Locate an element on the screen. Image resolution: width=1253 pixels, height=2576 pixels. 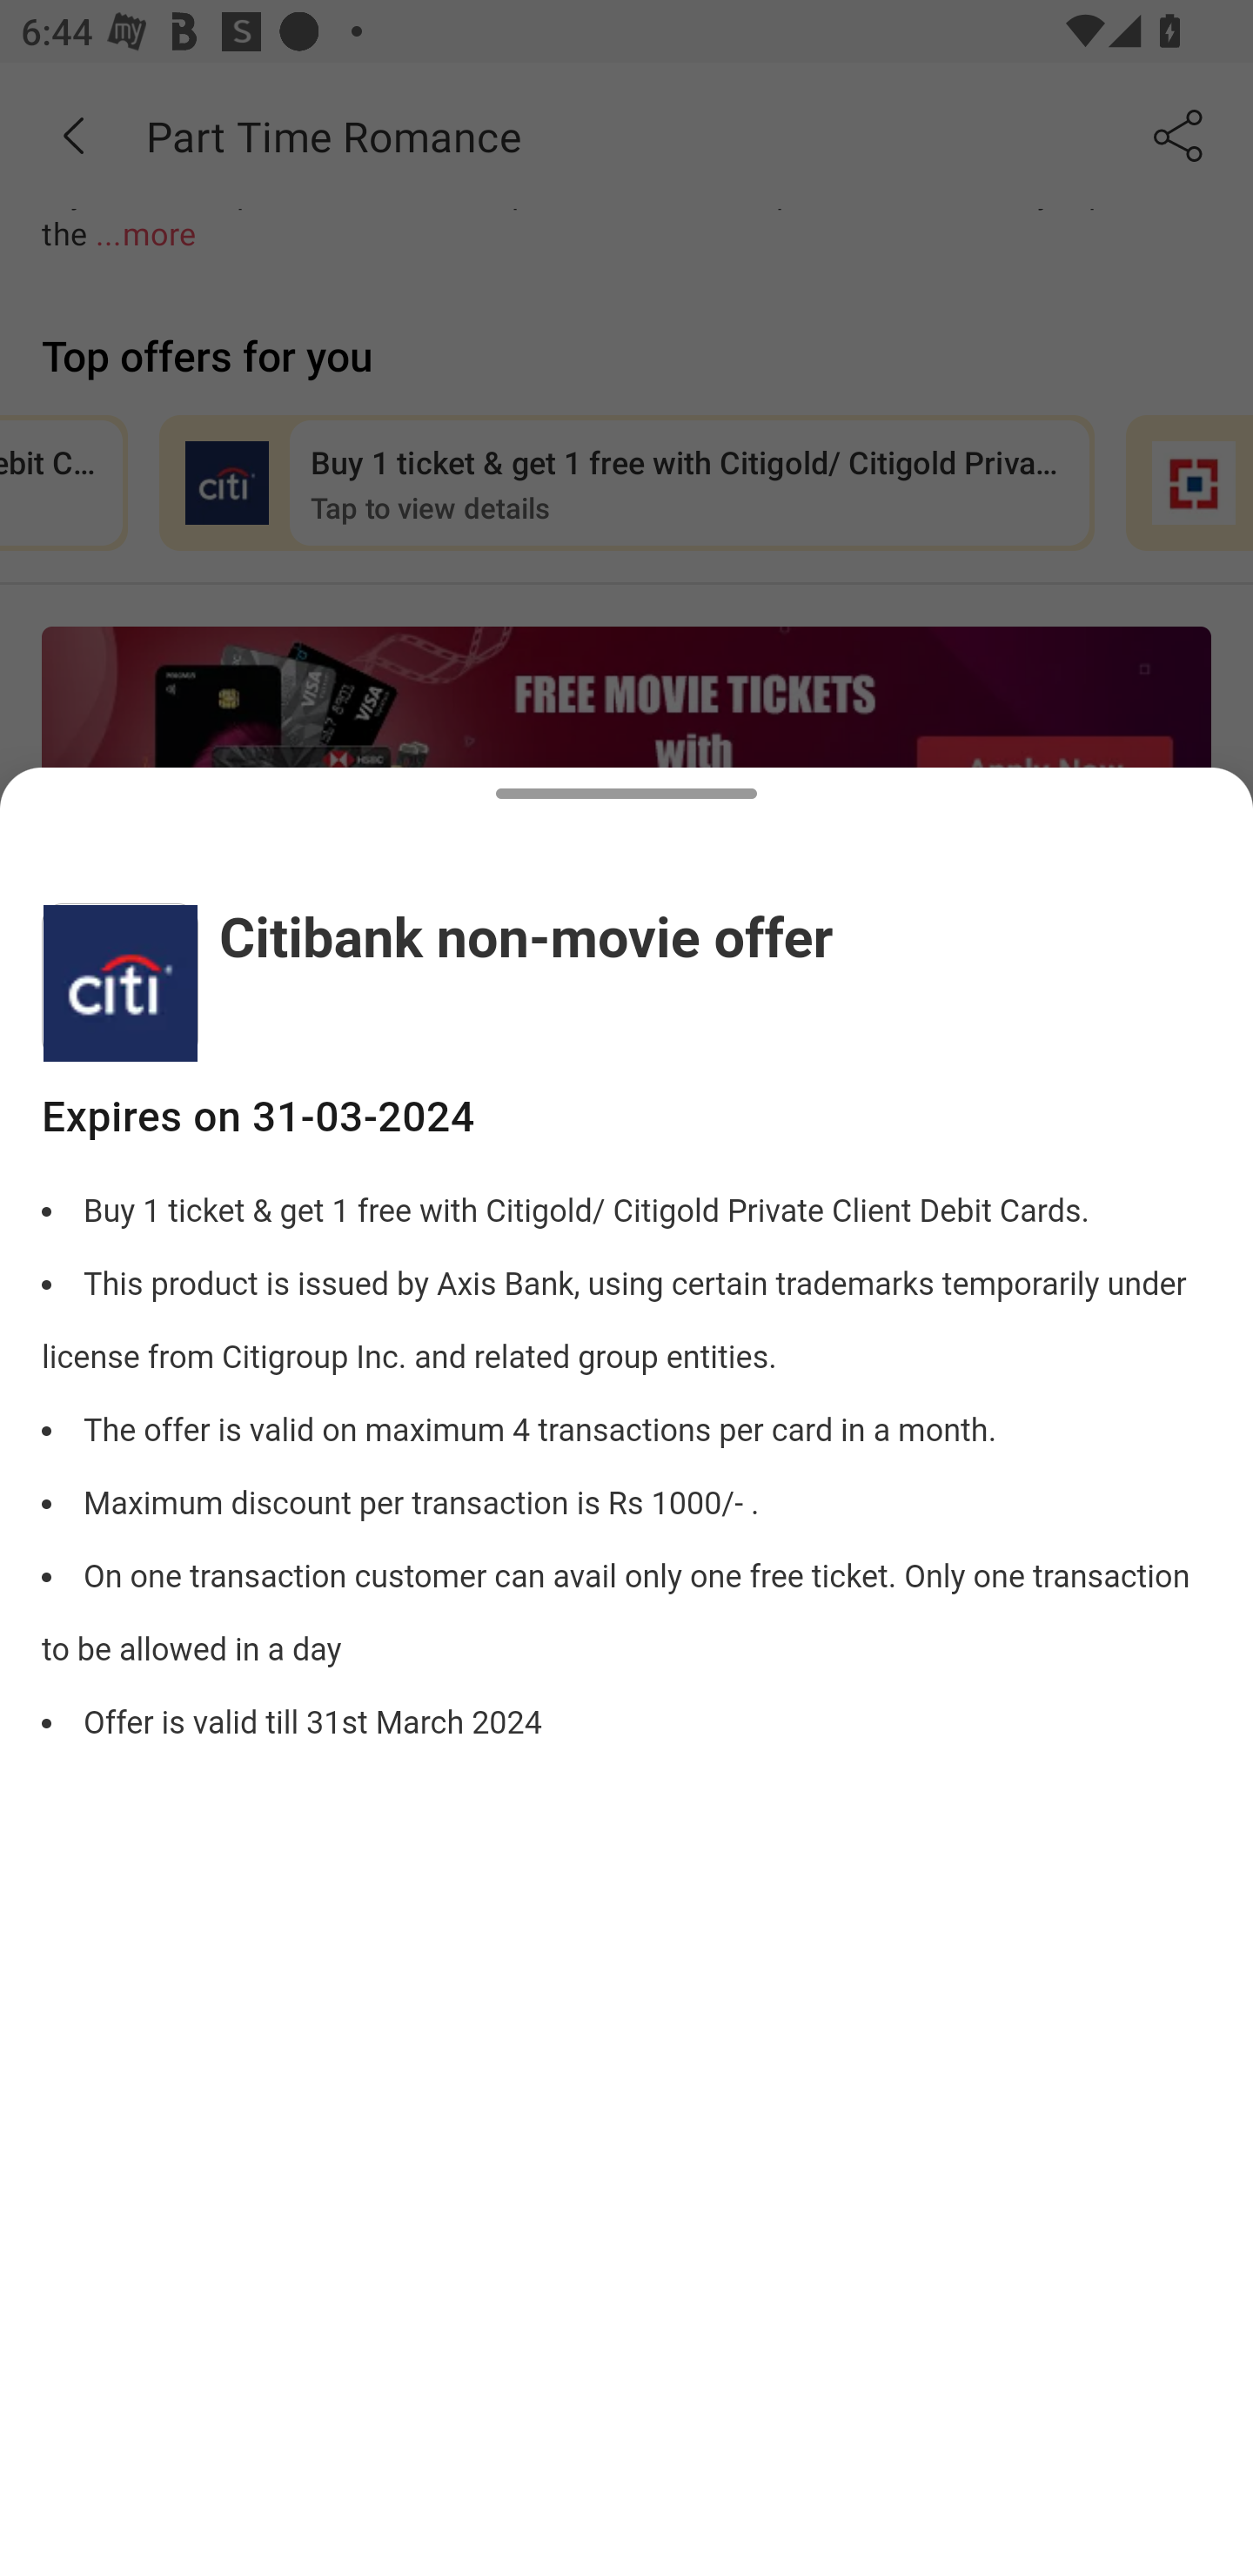
Expires on 31-03-2024 is located at coordinates (626, 1117).